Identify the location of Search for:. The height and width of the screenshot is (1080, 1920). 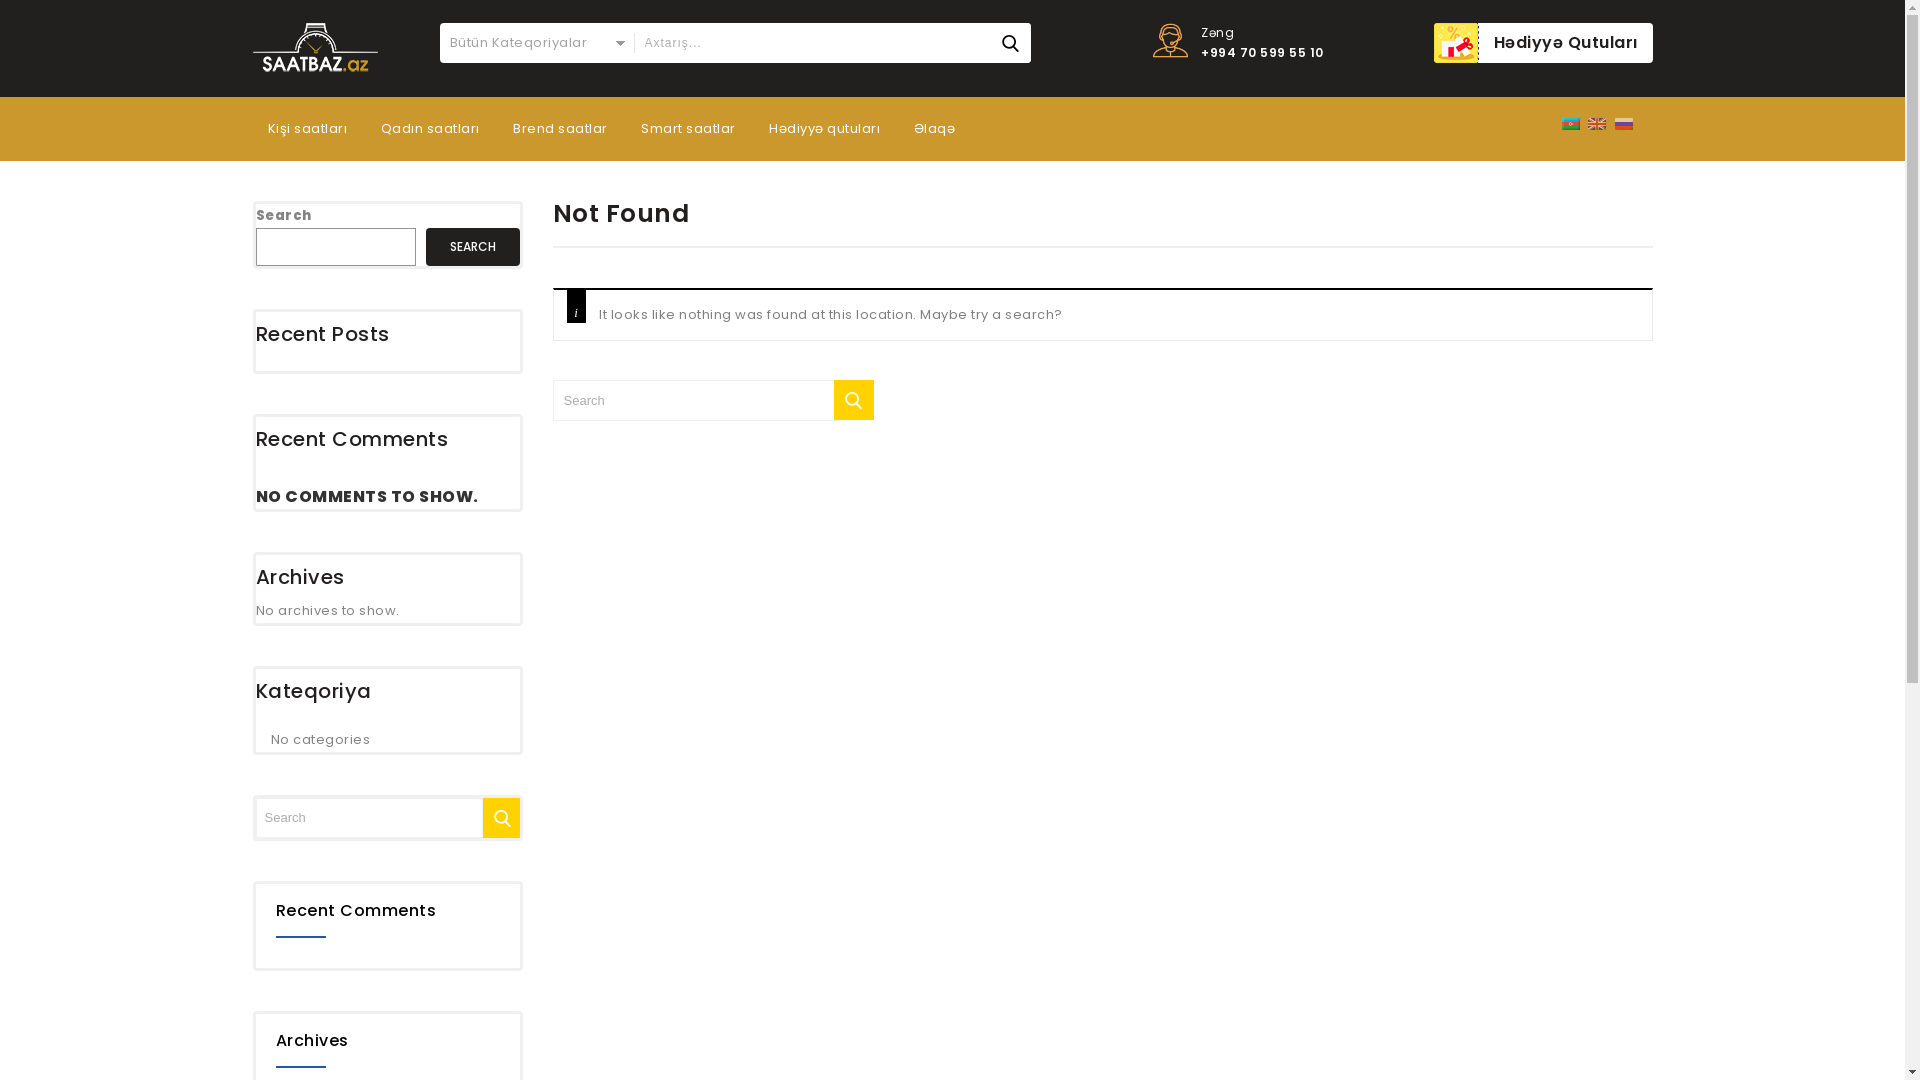
(832, 43).